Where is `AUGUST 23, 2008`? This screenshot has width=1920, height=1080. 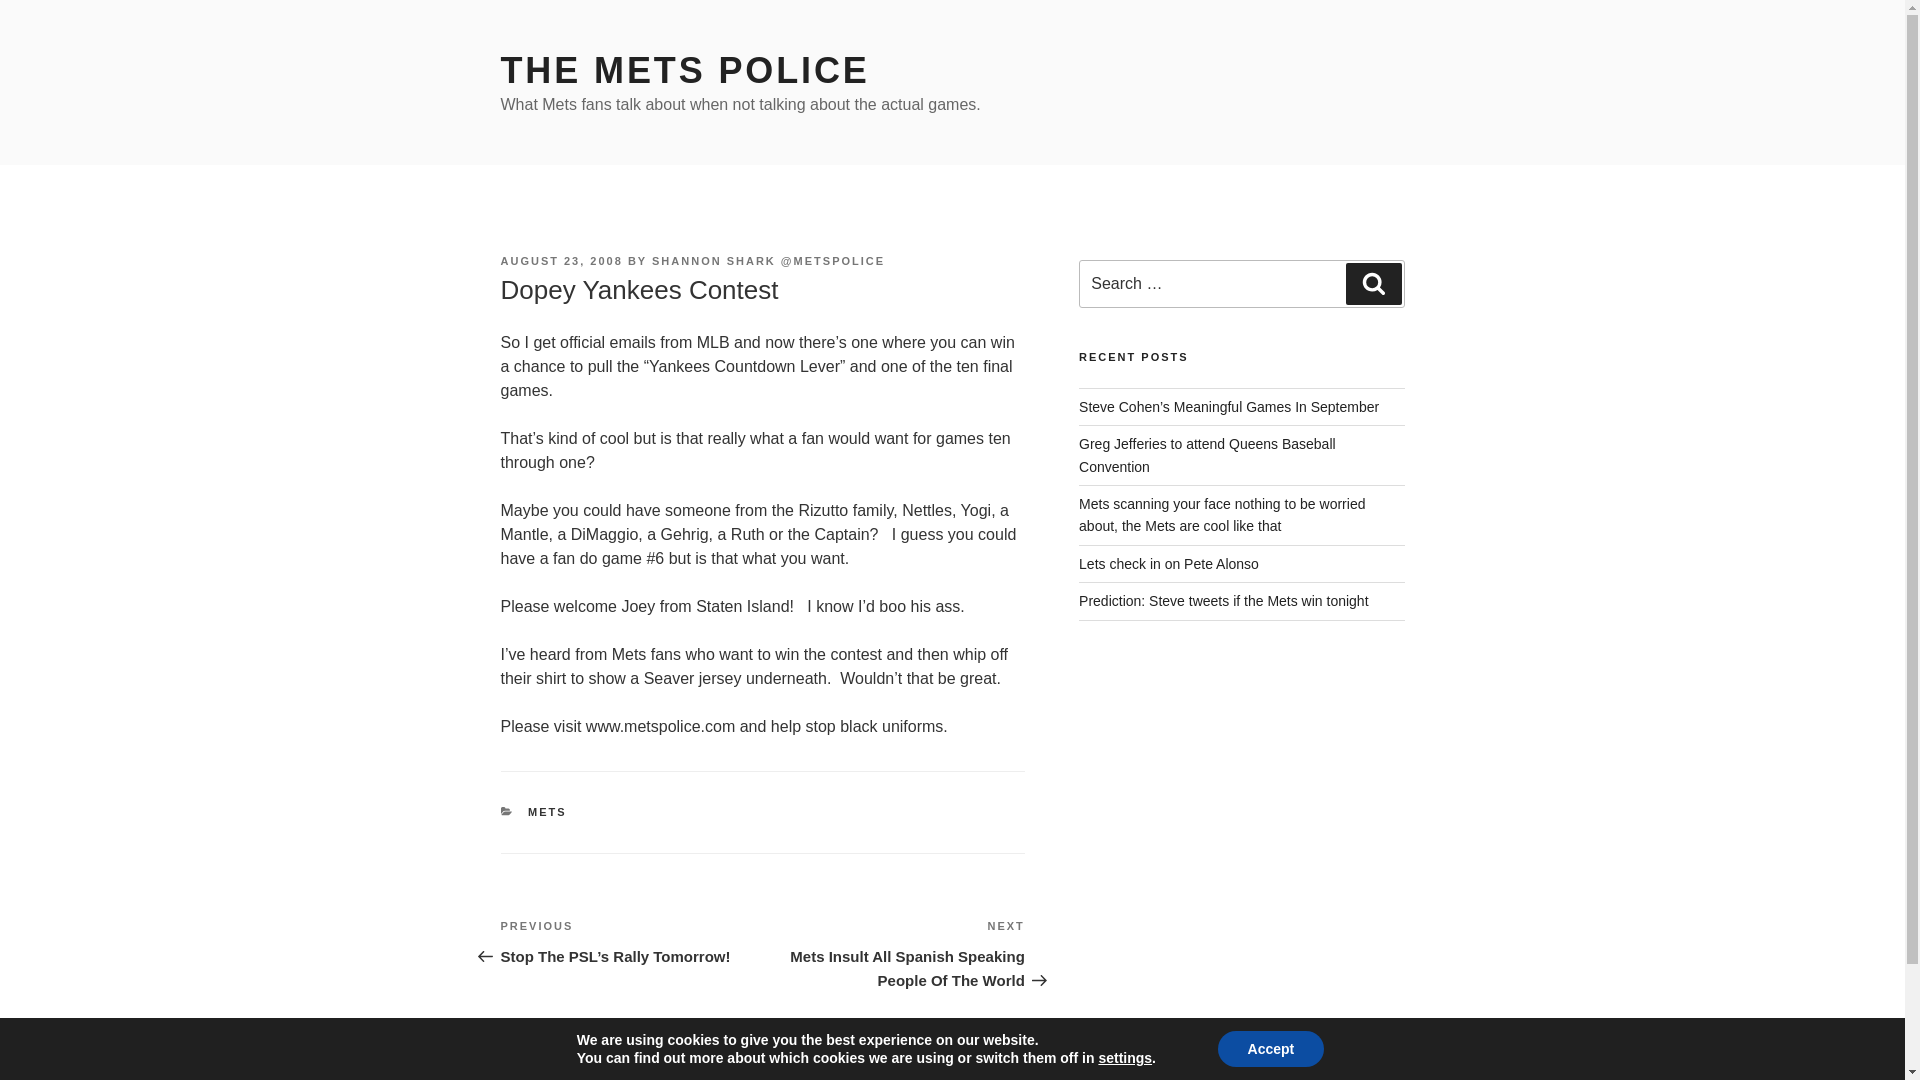 AUGUST 23, 2008 is located at coordinates (560, 260).